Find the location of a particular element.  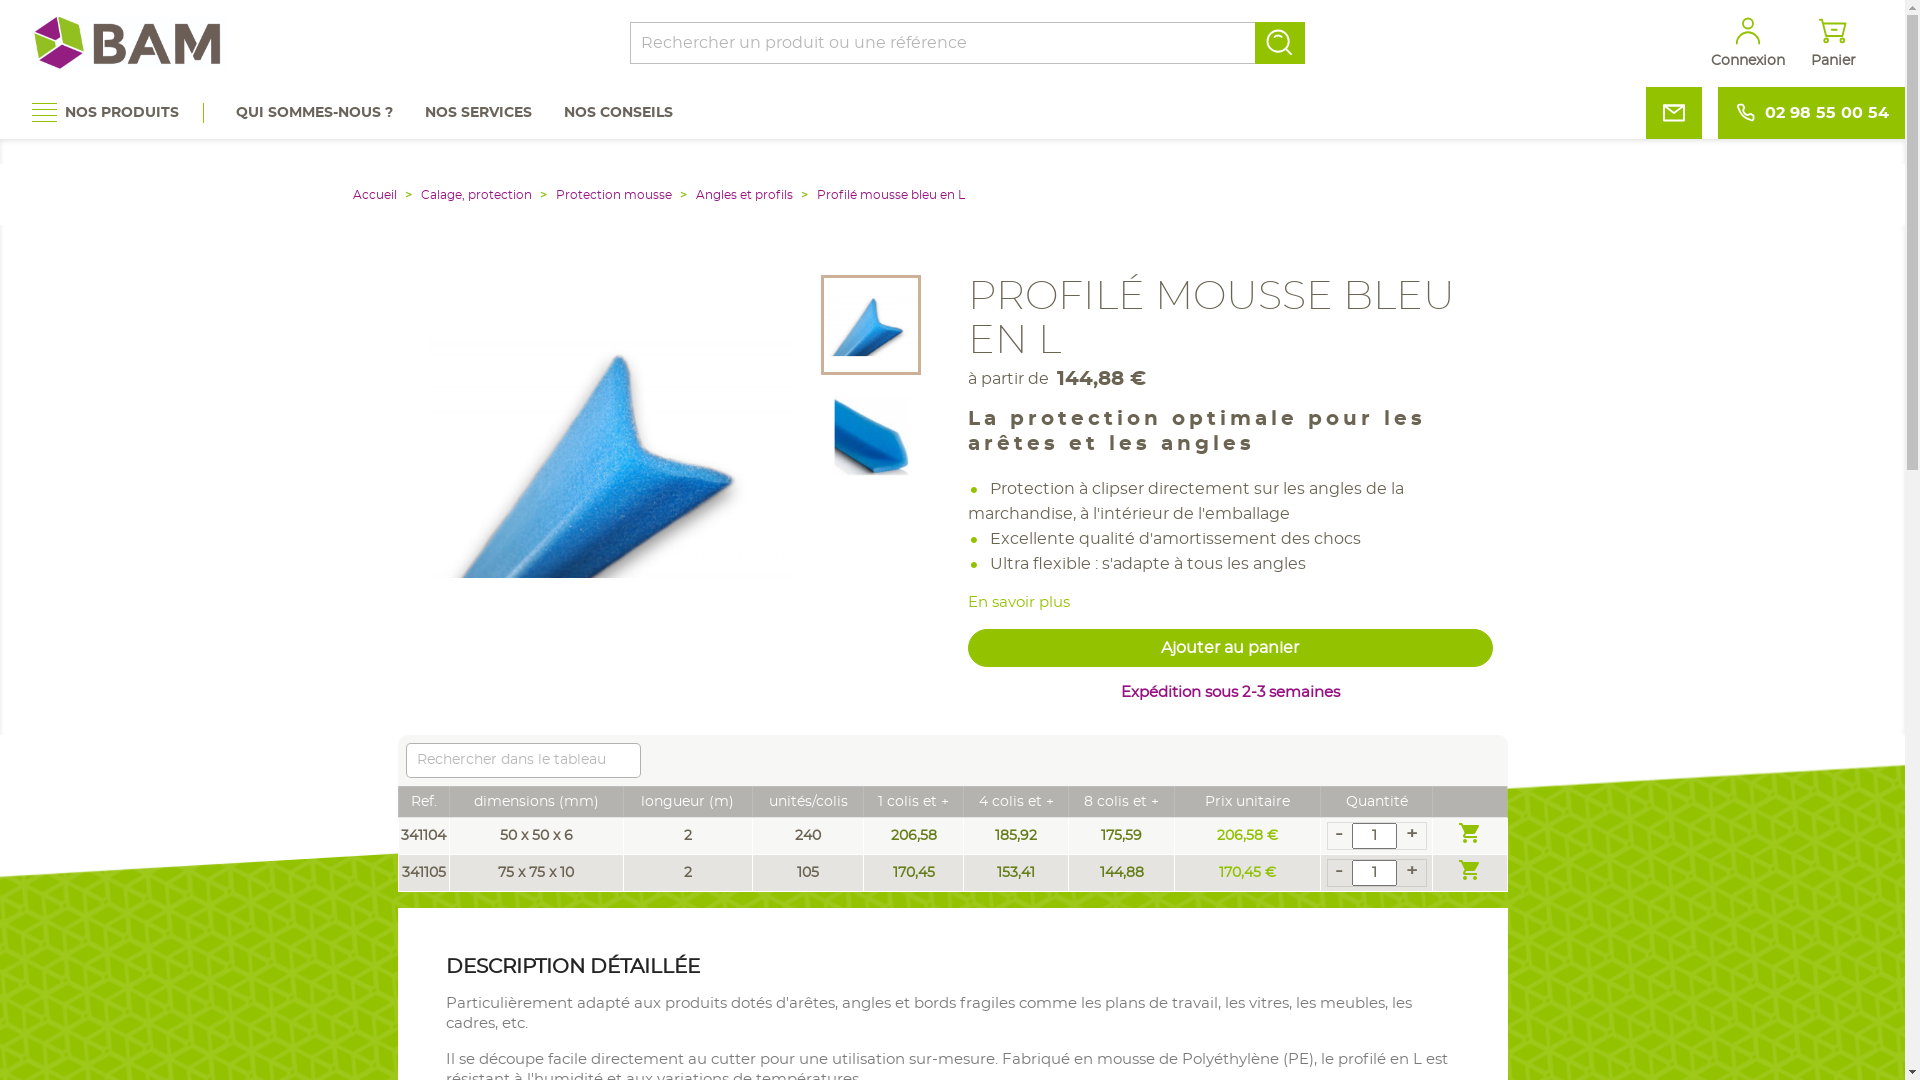

Angles et profils is located at coordinates (746, 195).